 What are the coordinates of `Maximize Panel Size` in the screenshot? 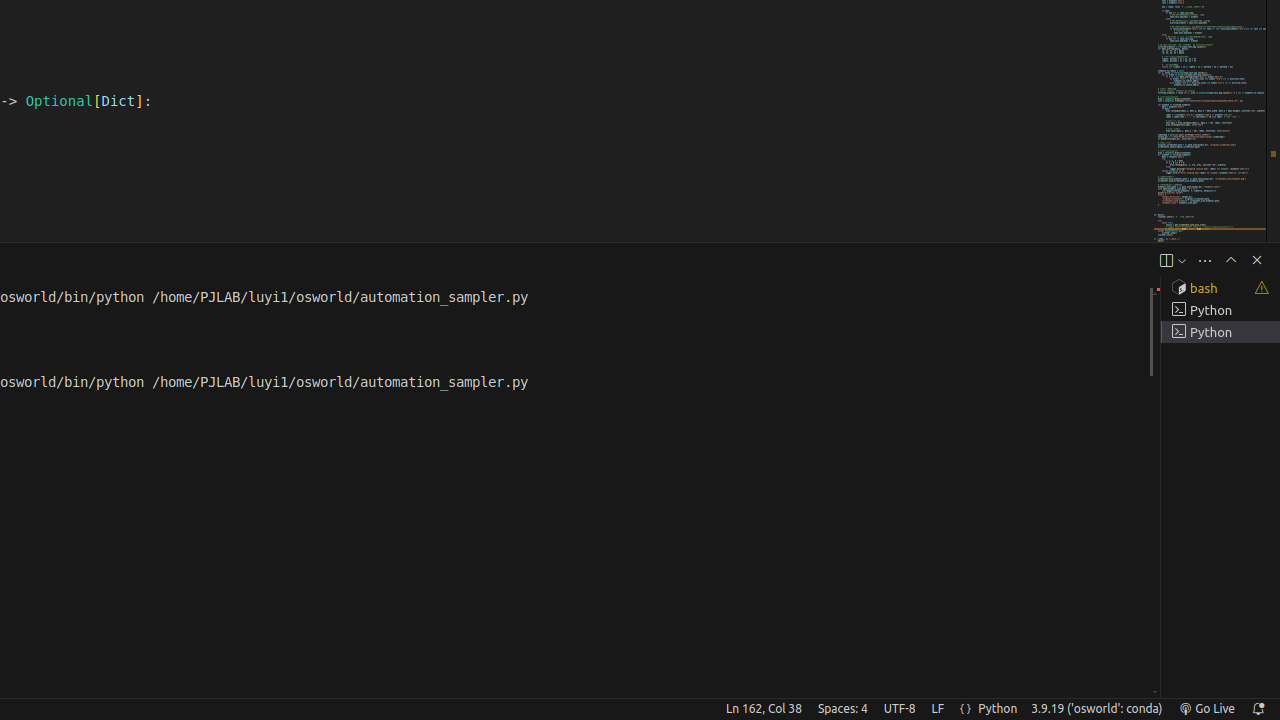 It's located at (1231, 260).